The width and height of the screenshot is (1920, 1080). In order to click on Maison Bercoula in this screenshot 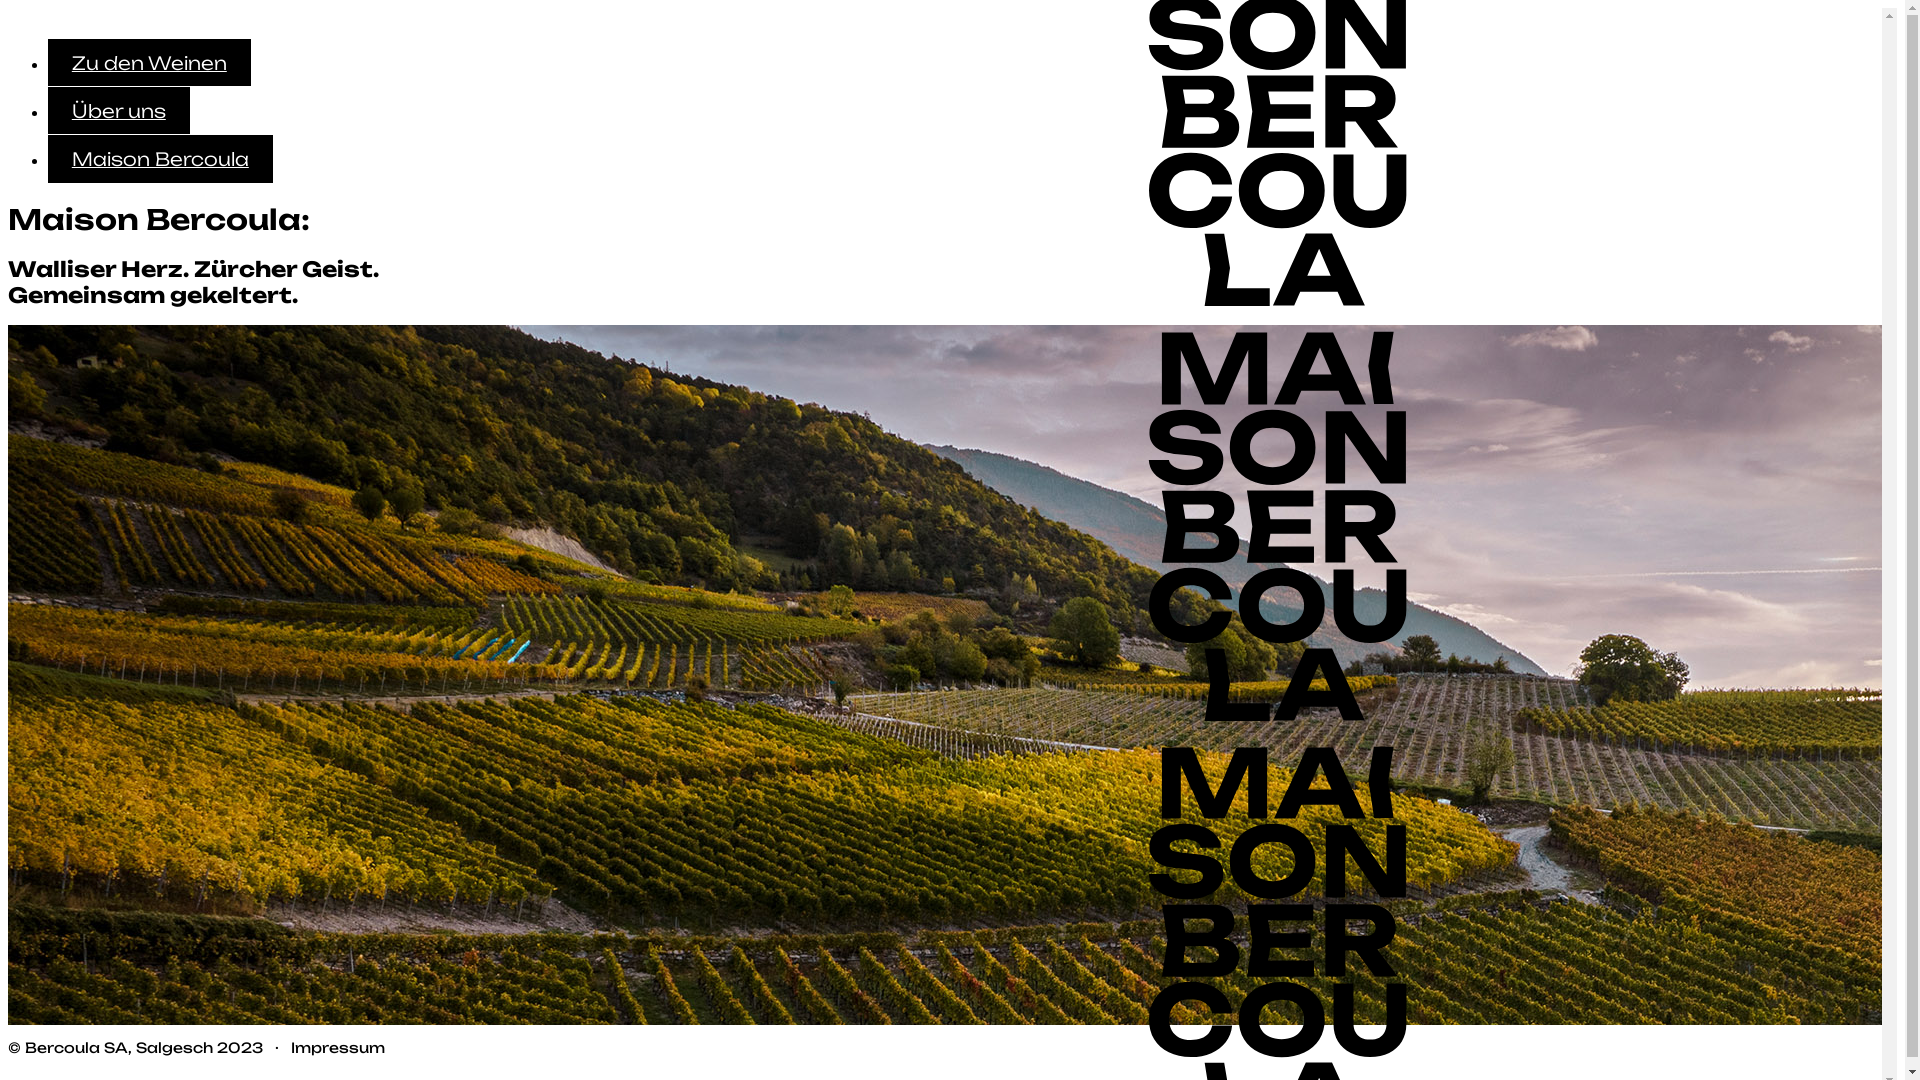, I will do `click(160, 158)`.